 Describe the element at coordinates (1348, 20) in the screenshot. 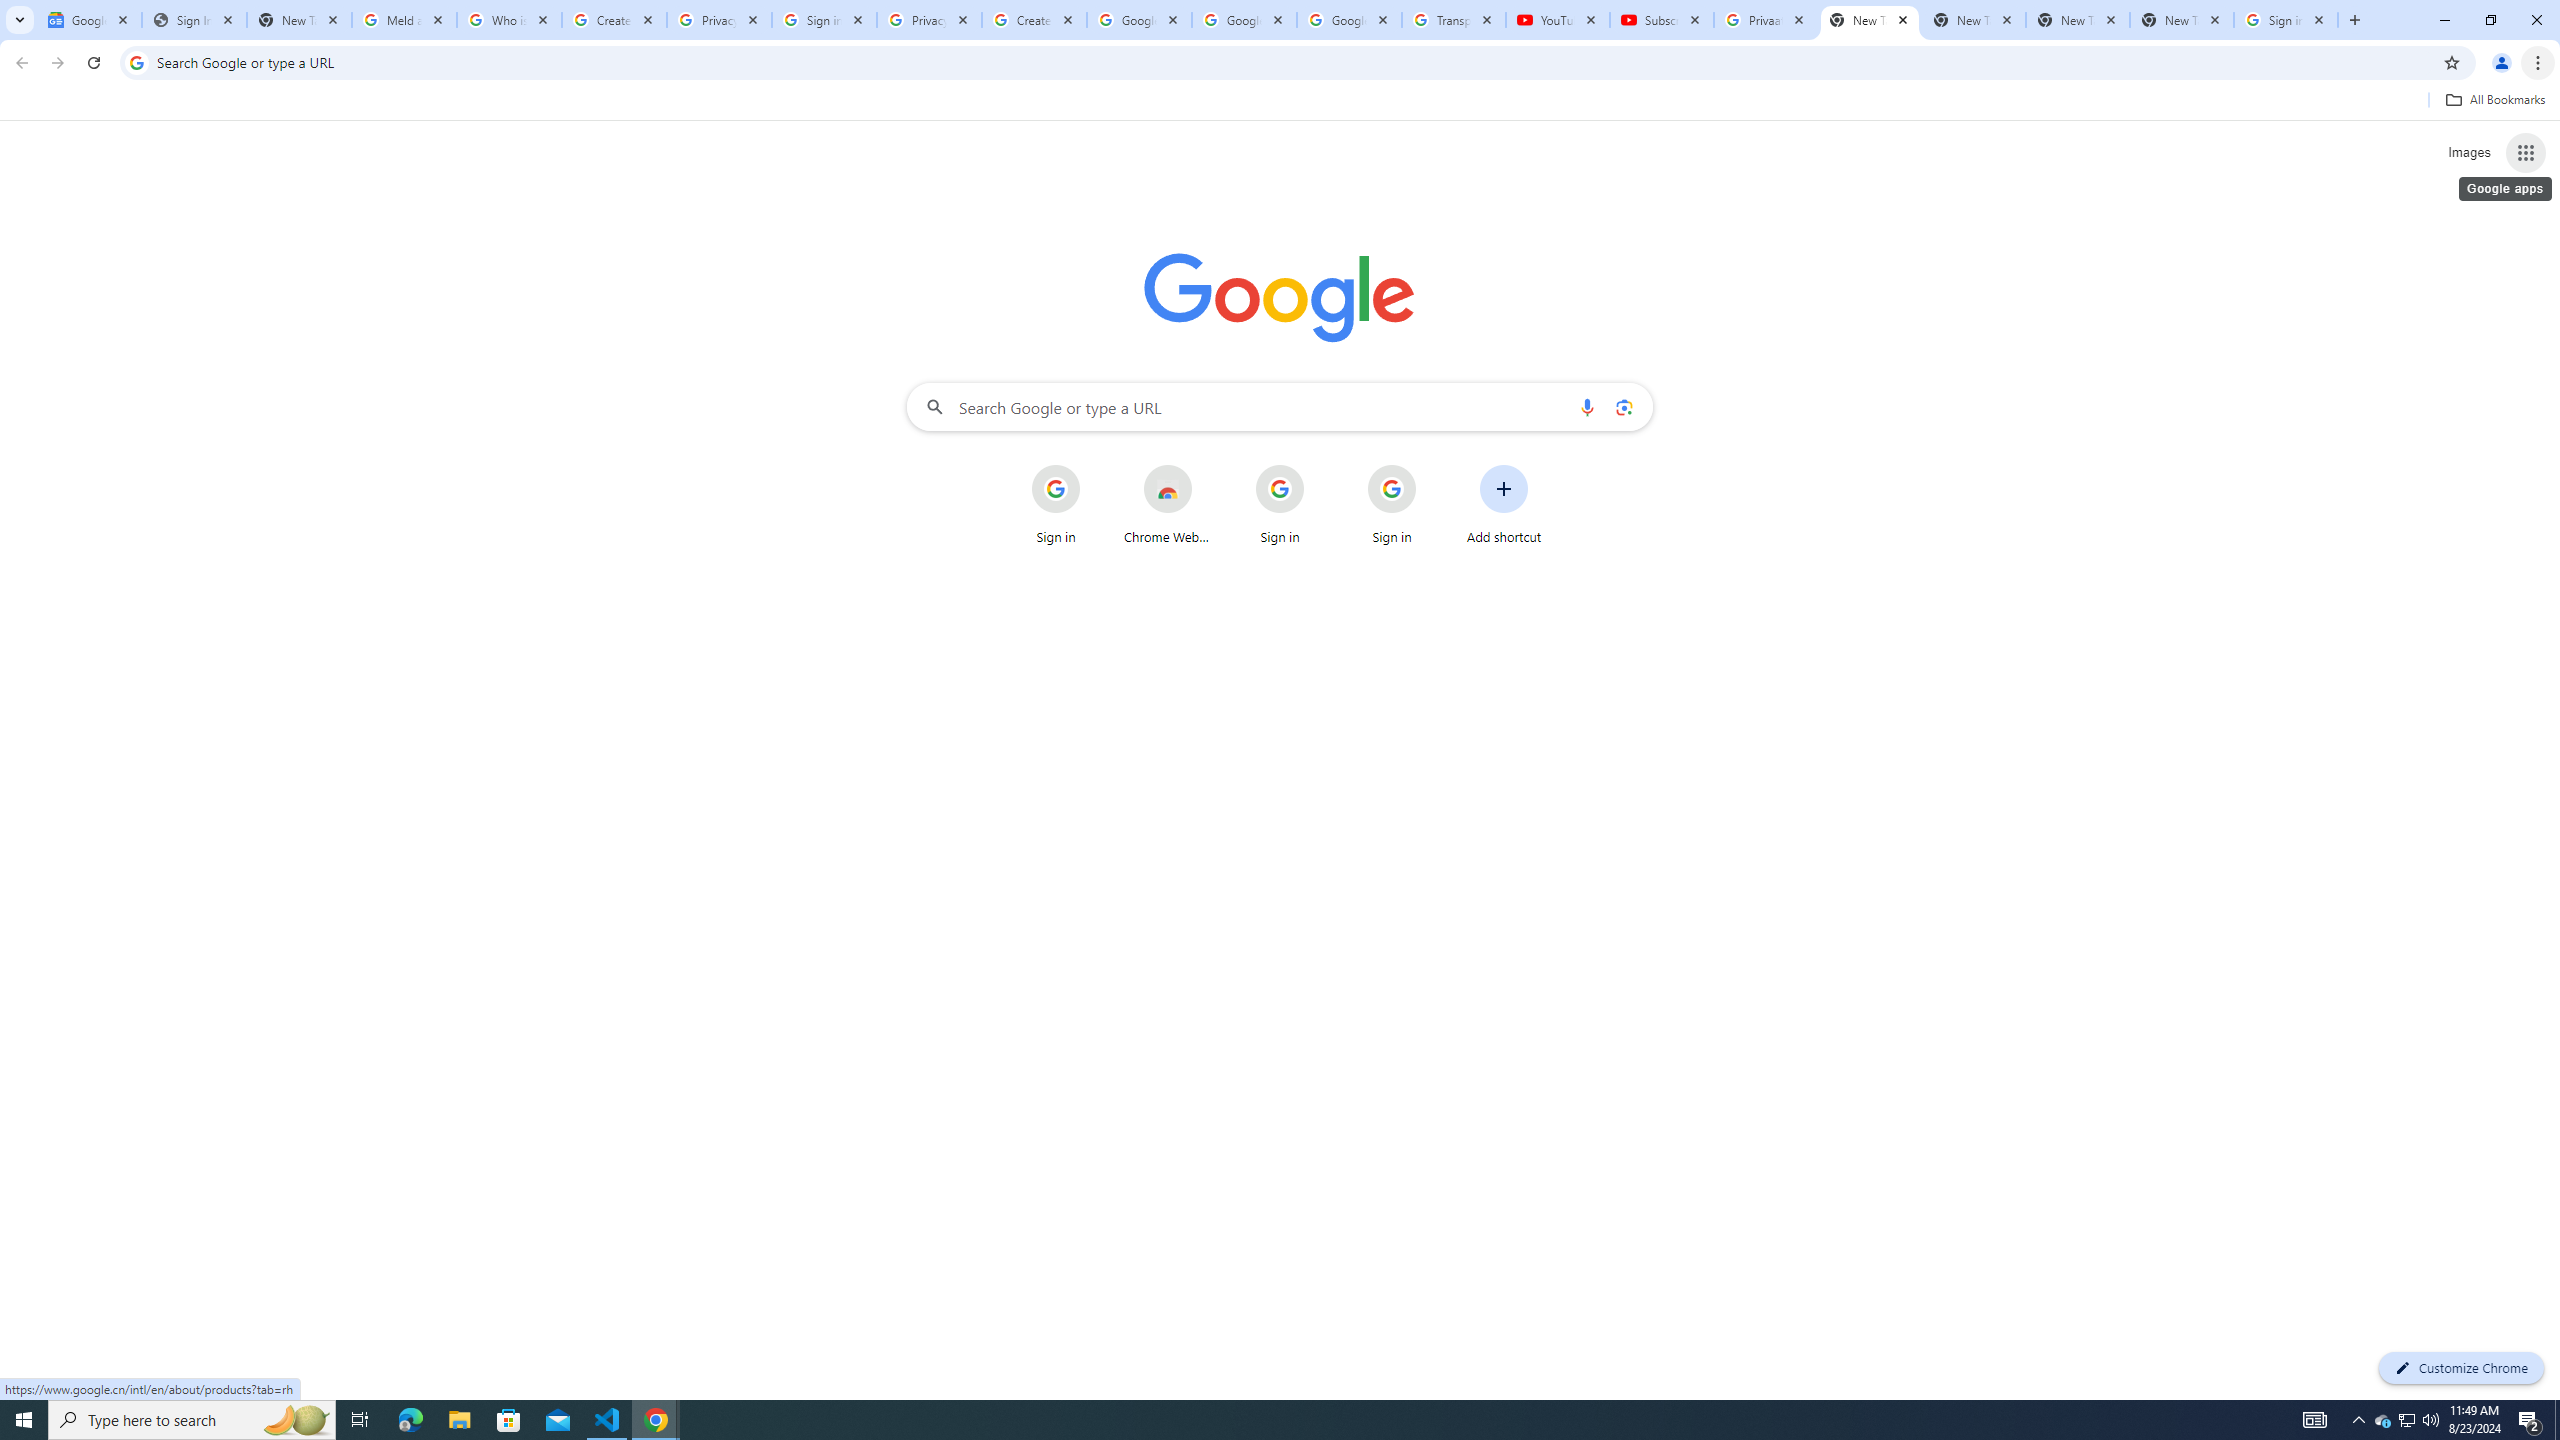

I see `Google Account` at that location.